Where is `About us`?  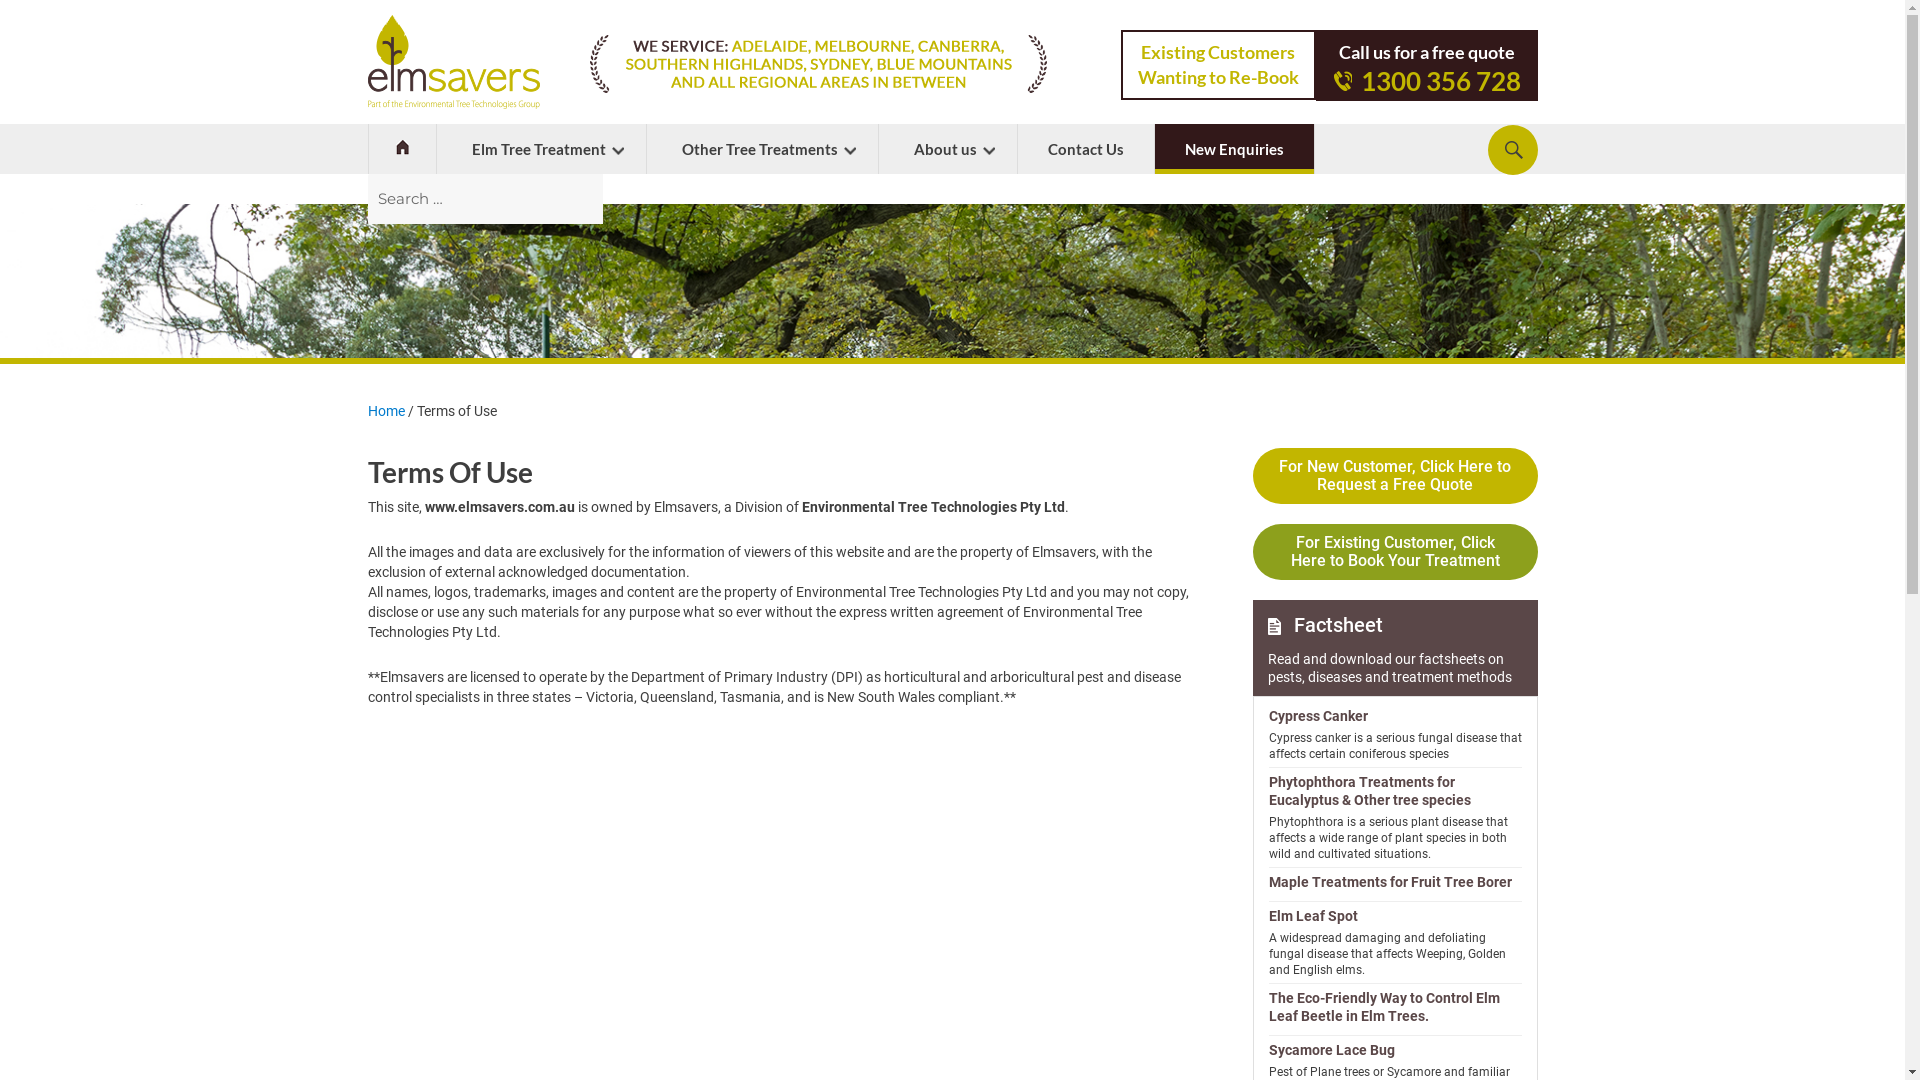
About us is located at coordinates (947, 149).